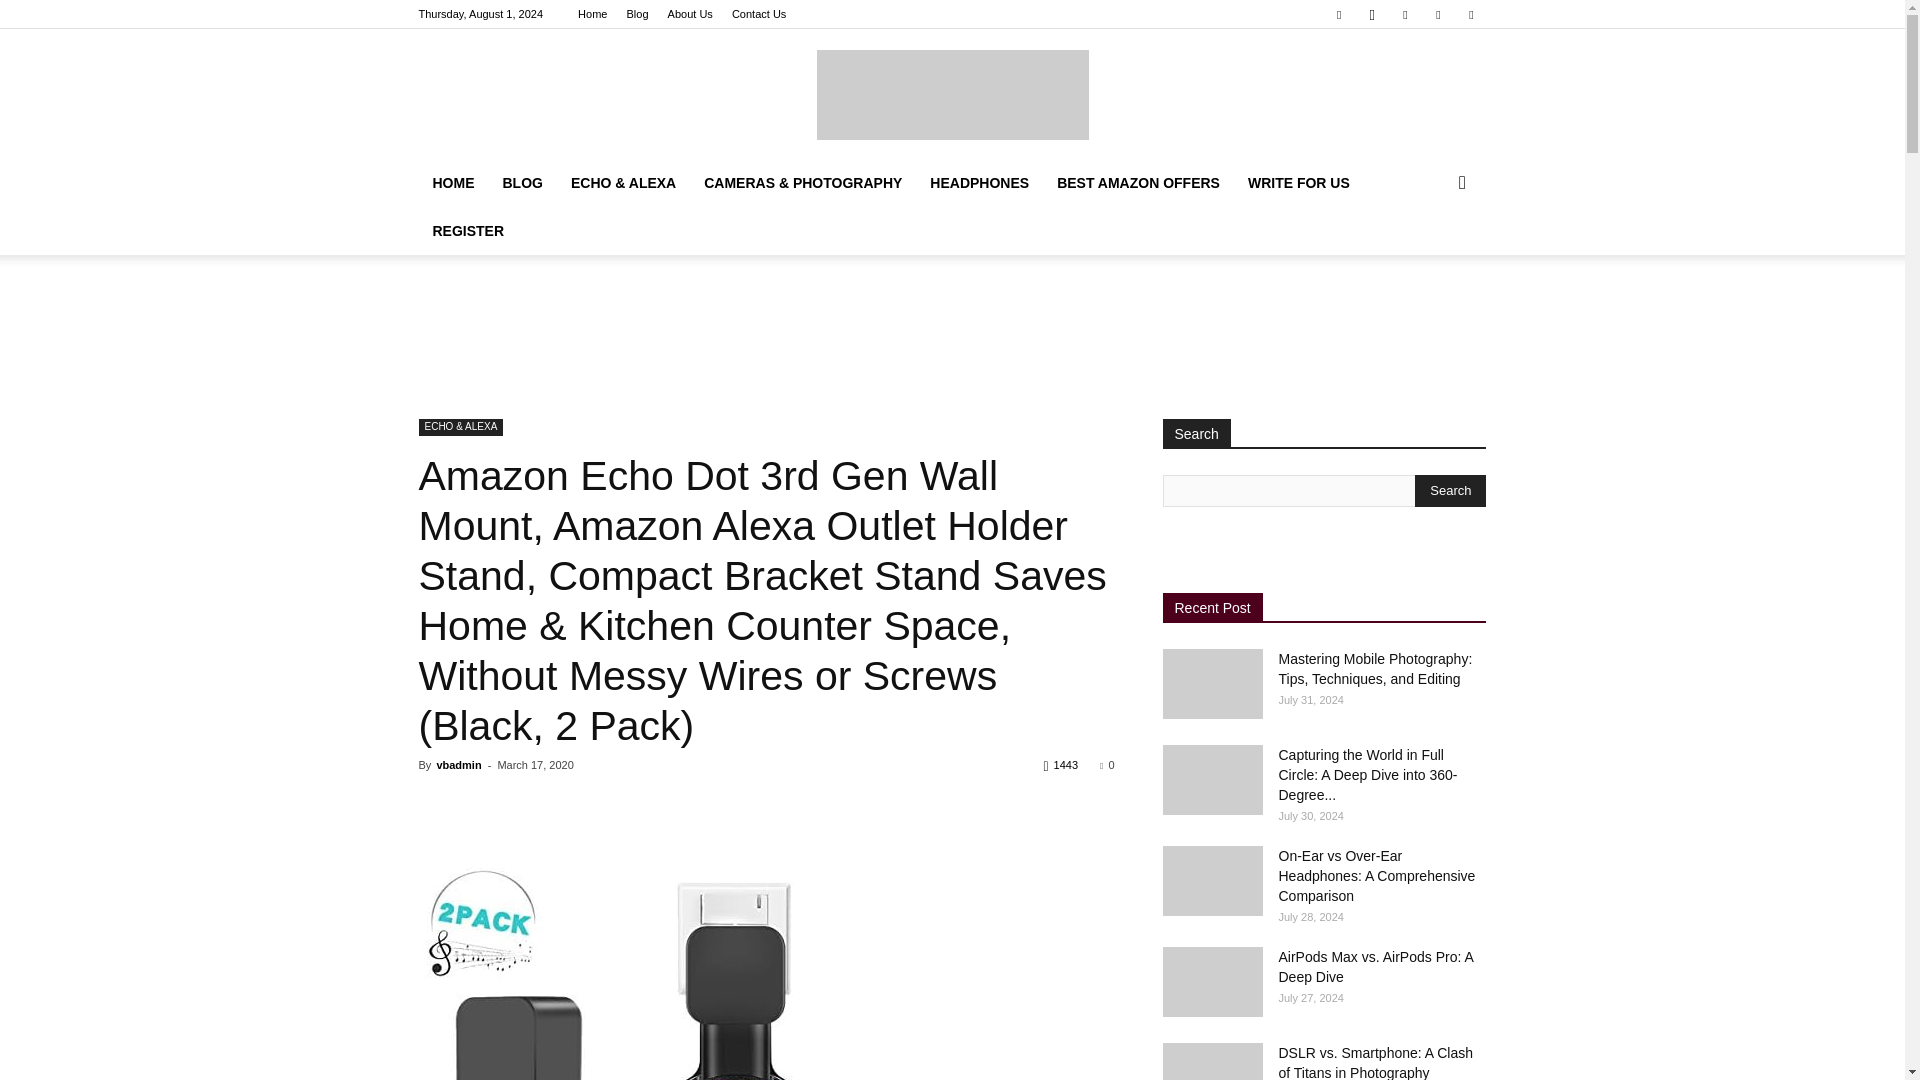 The image size is (1920, 1080). Describe the element at coordinates (952, 94) in the screenshot. I see `Shops On Amazon` at that location.